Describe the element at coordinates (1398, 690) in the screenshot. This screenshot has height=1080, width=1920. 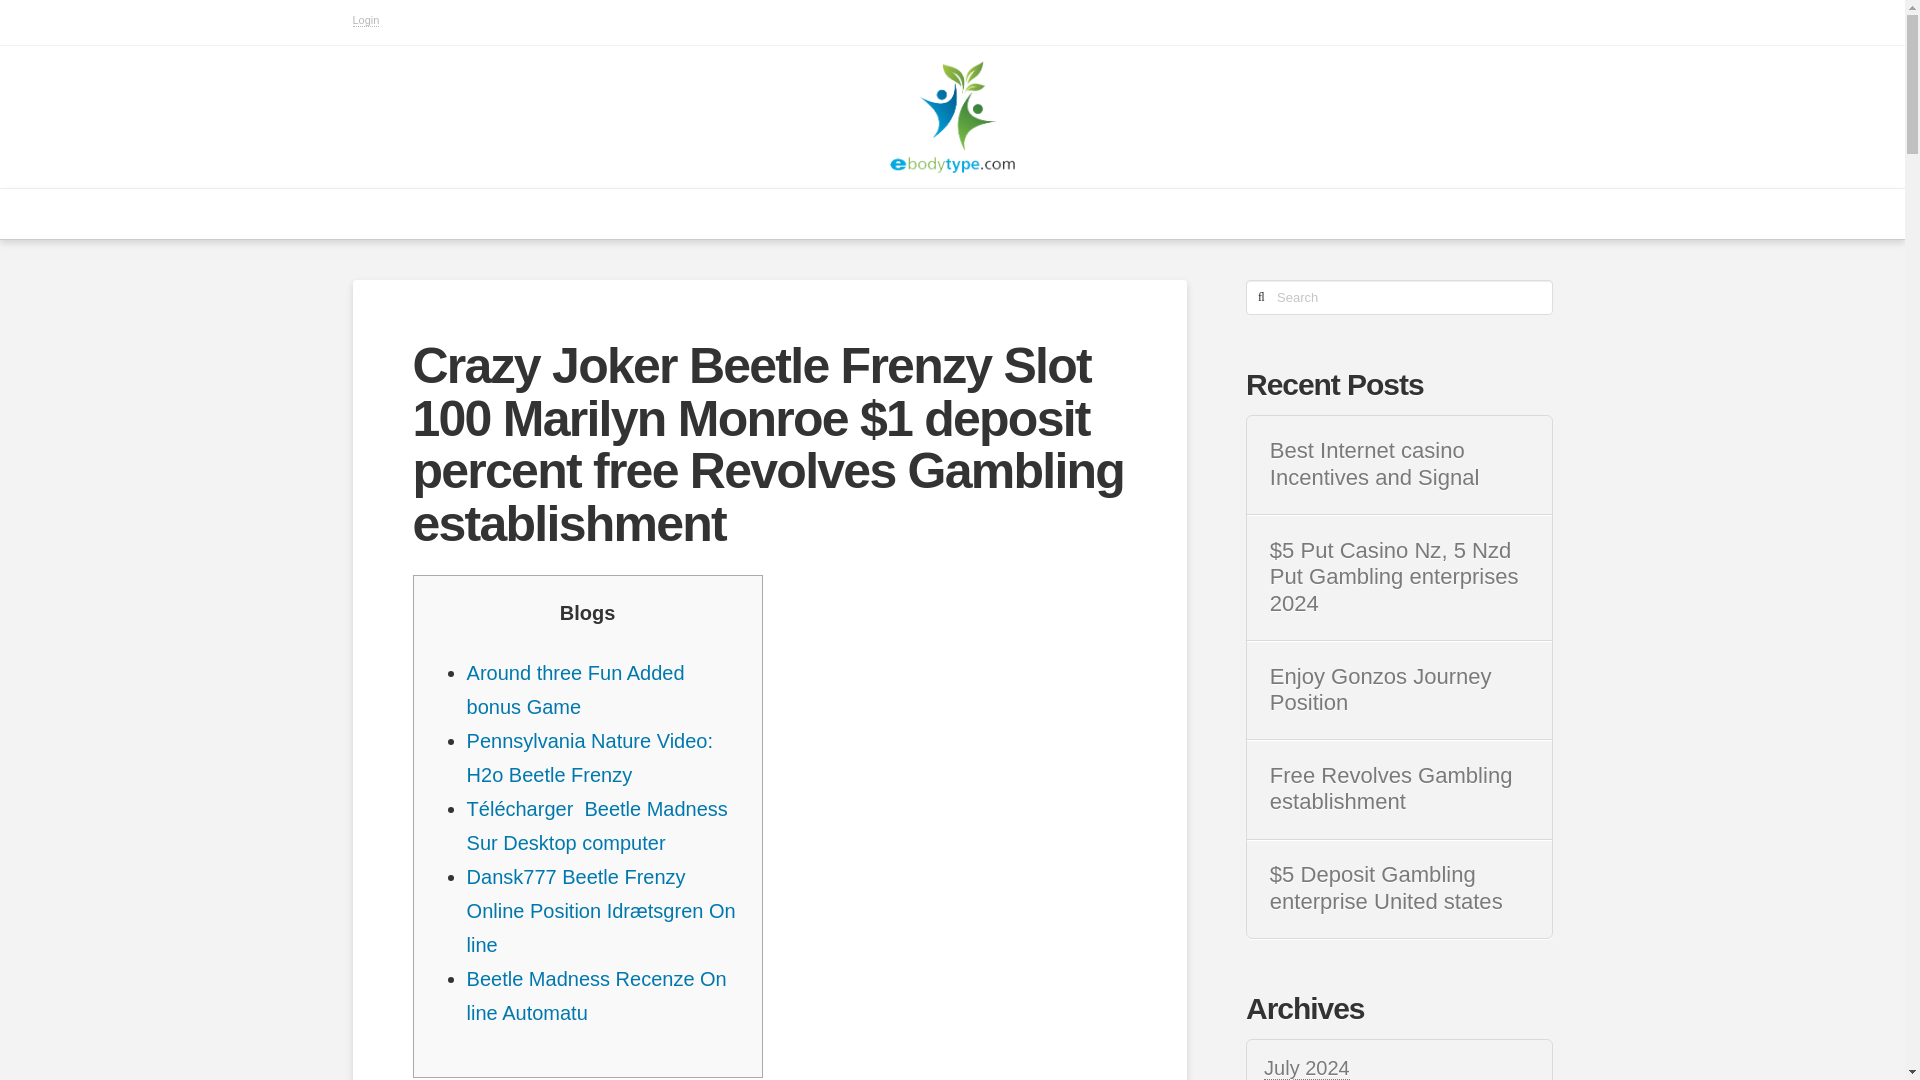
I see `Enjoy Gonzos Journey Position` at that location.